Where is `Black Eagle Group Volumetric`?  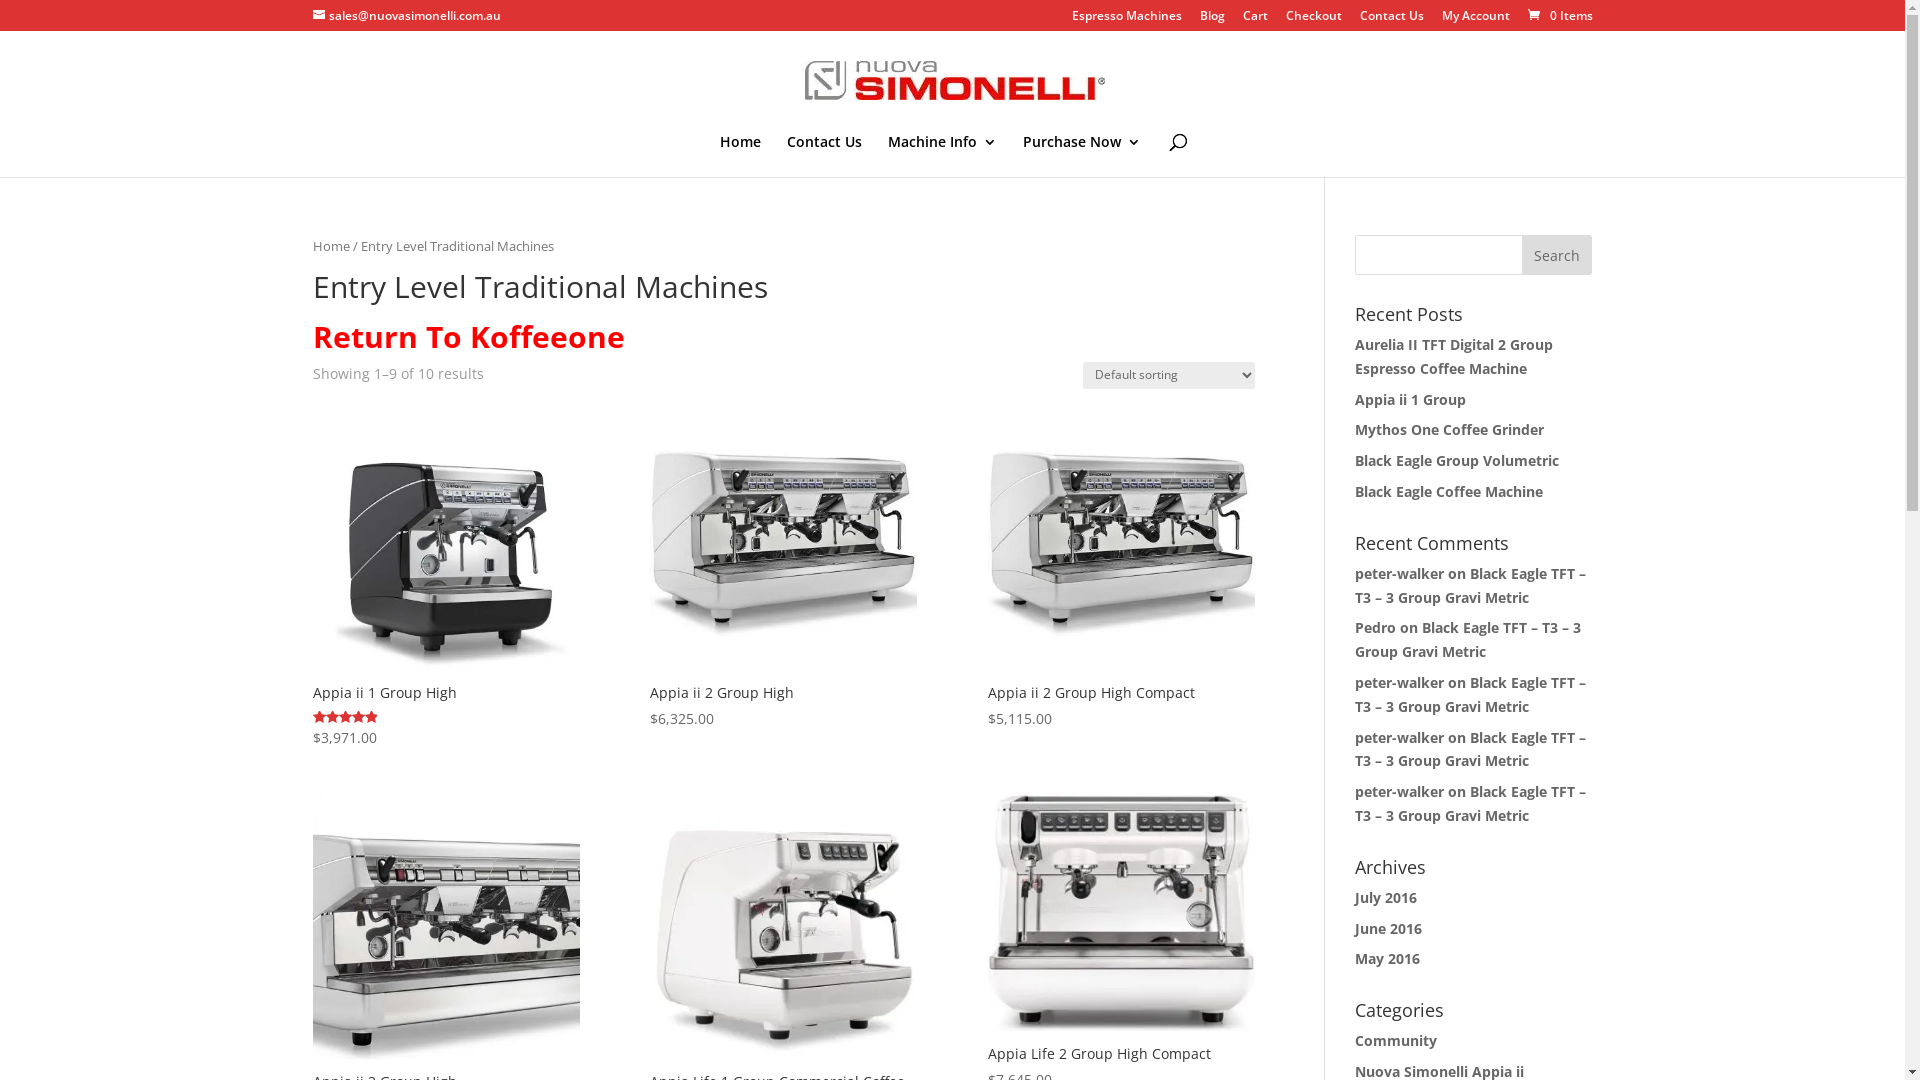
Black Eagle Group Volumetric is located at coordinates (1457, 460).